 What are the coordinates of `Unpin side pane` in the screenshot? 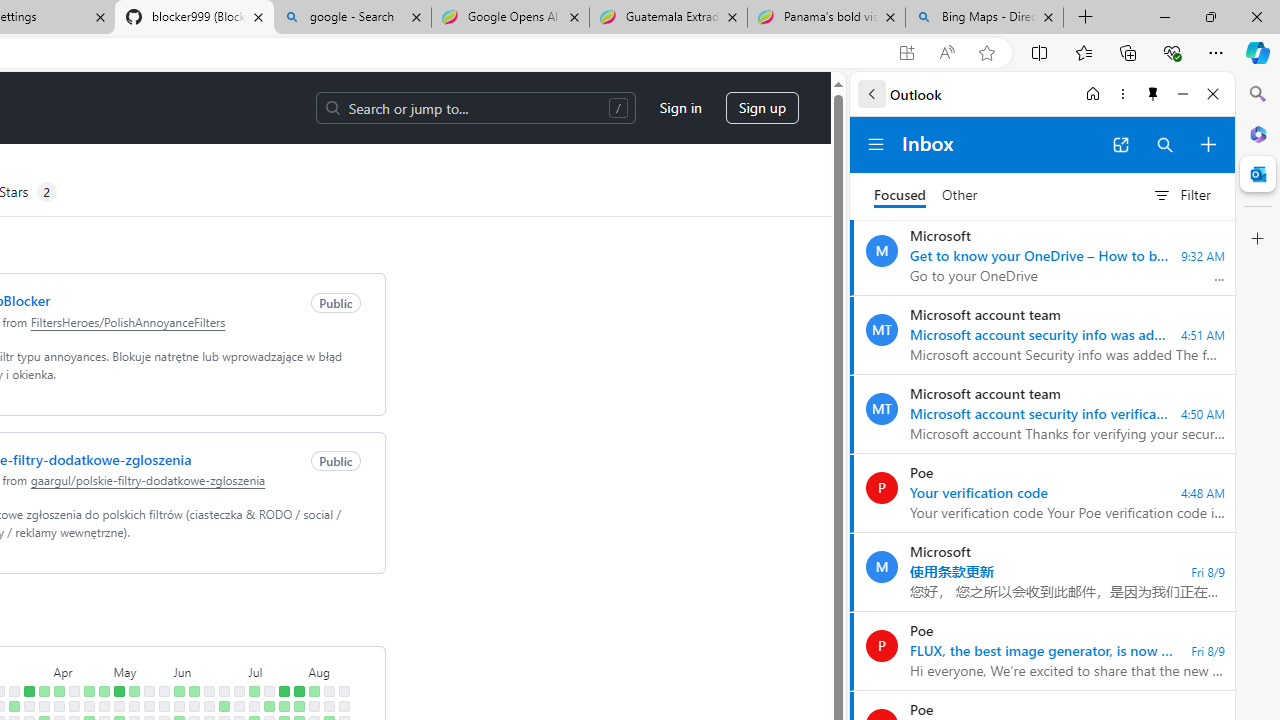 It's located at (1153, 94).